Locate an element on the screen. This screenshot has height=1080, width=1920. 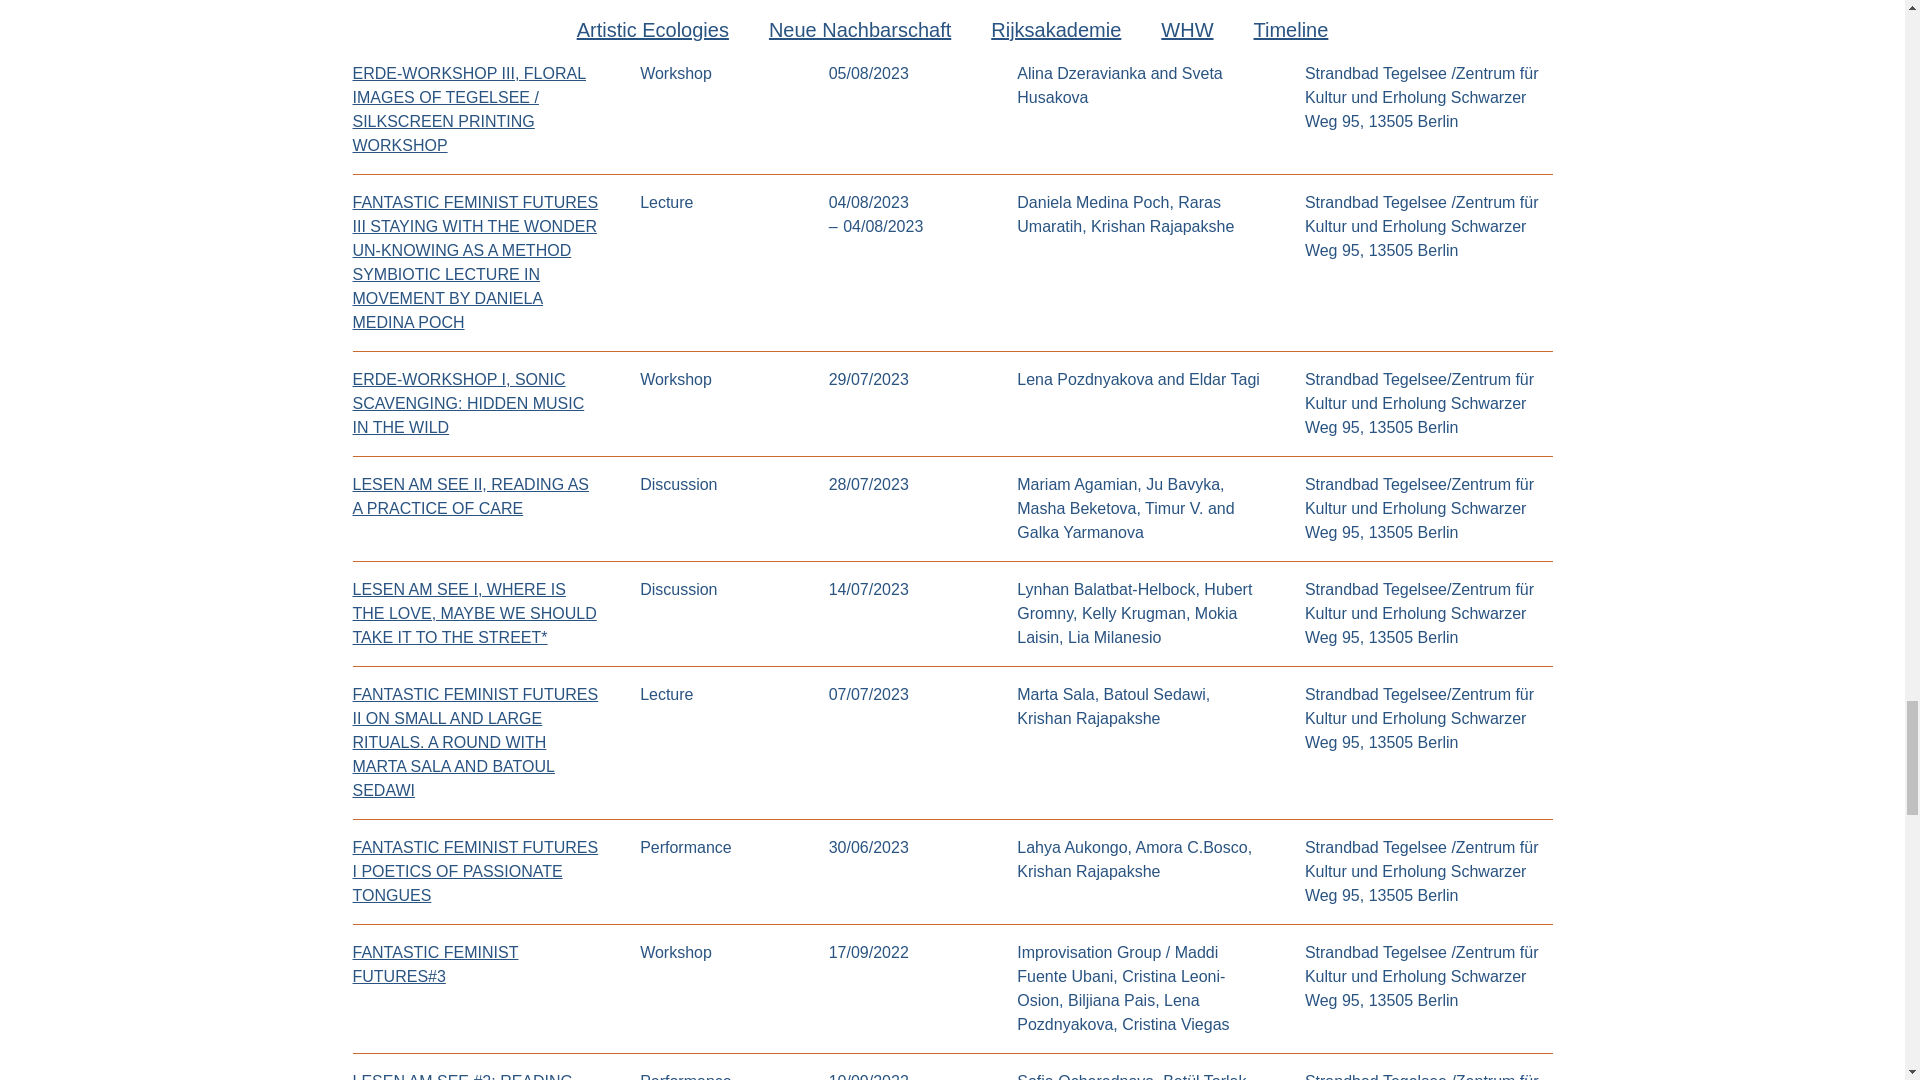
FANTASTIC FEMINIST FUTURES I POETICS OF PASSIONATE TONGUES is located at coordinates (474, 871).